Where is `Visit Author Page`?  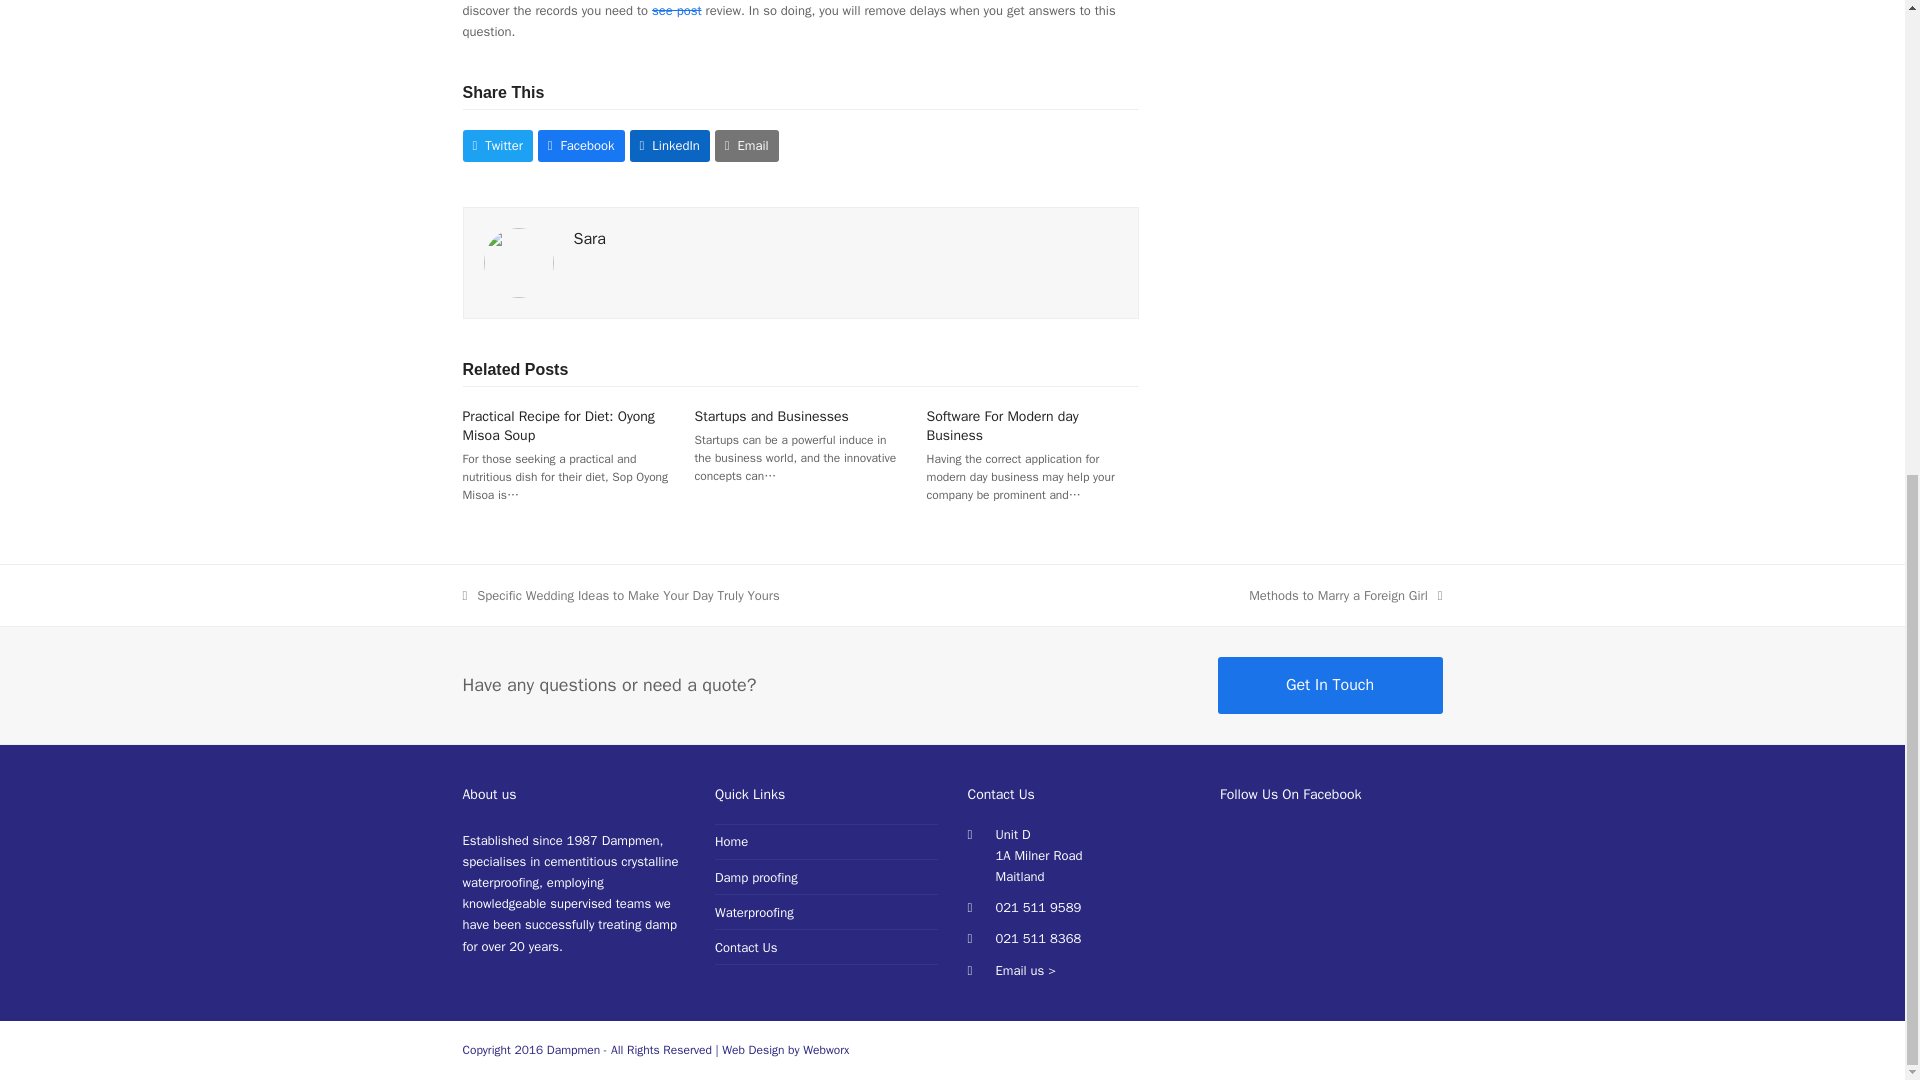
Visit Author Page is located at coordinates (772, 416).